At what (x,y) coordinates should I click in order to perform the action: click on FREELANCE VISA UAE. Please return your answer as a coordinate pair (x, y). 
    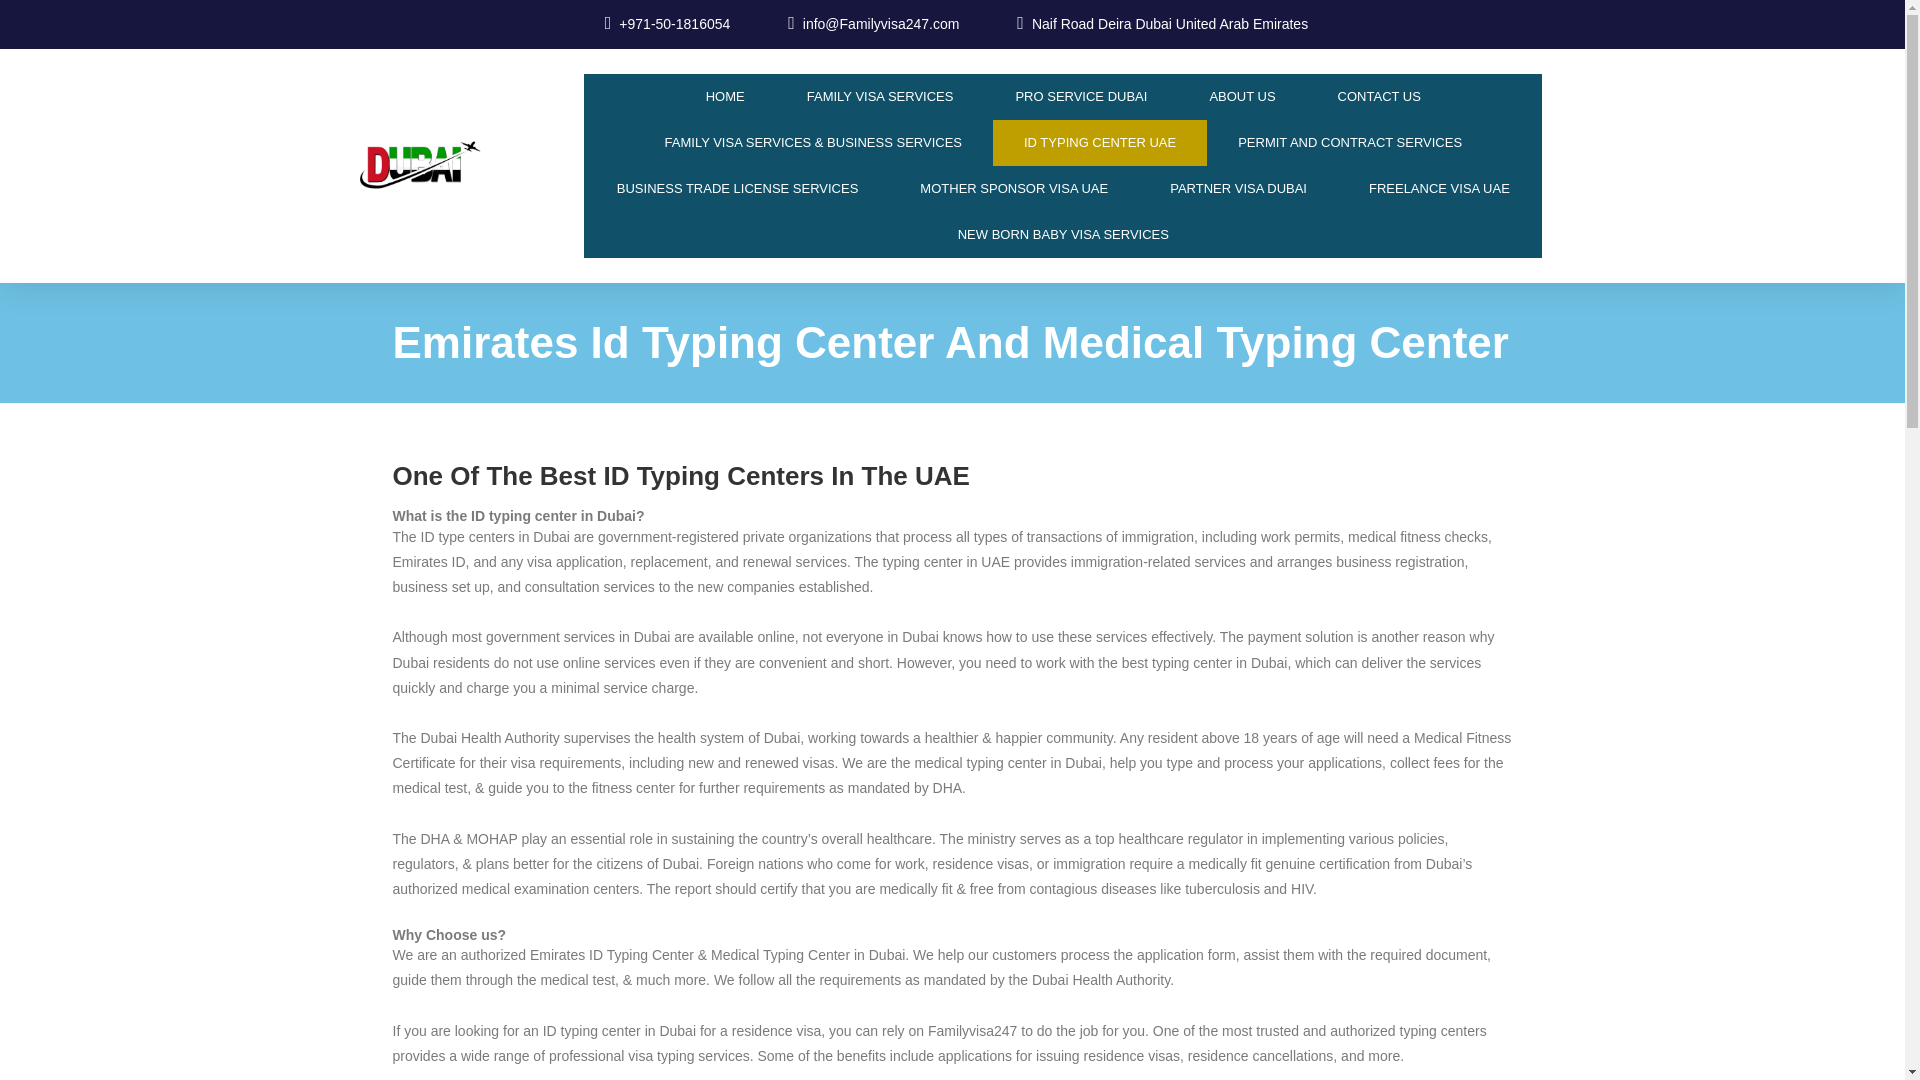
    Looking at the image, I should click on (1440, 188).